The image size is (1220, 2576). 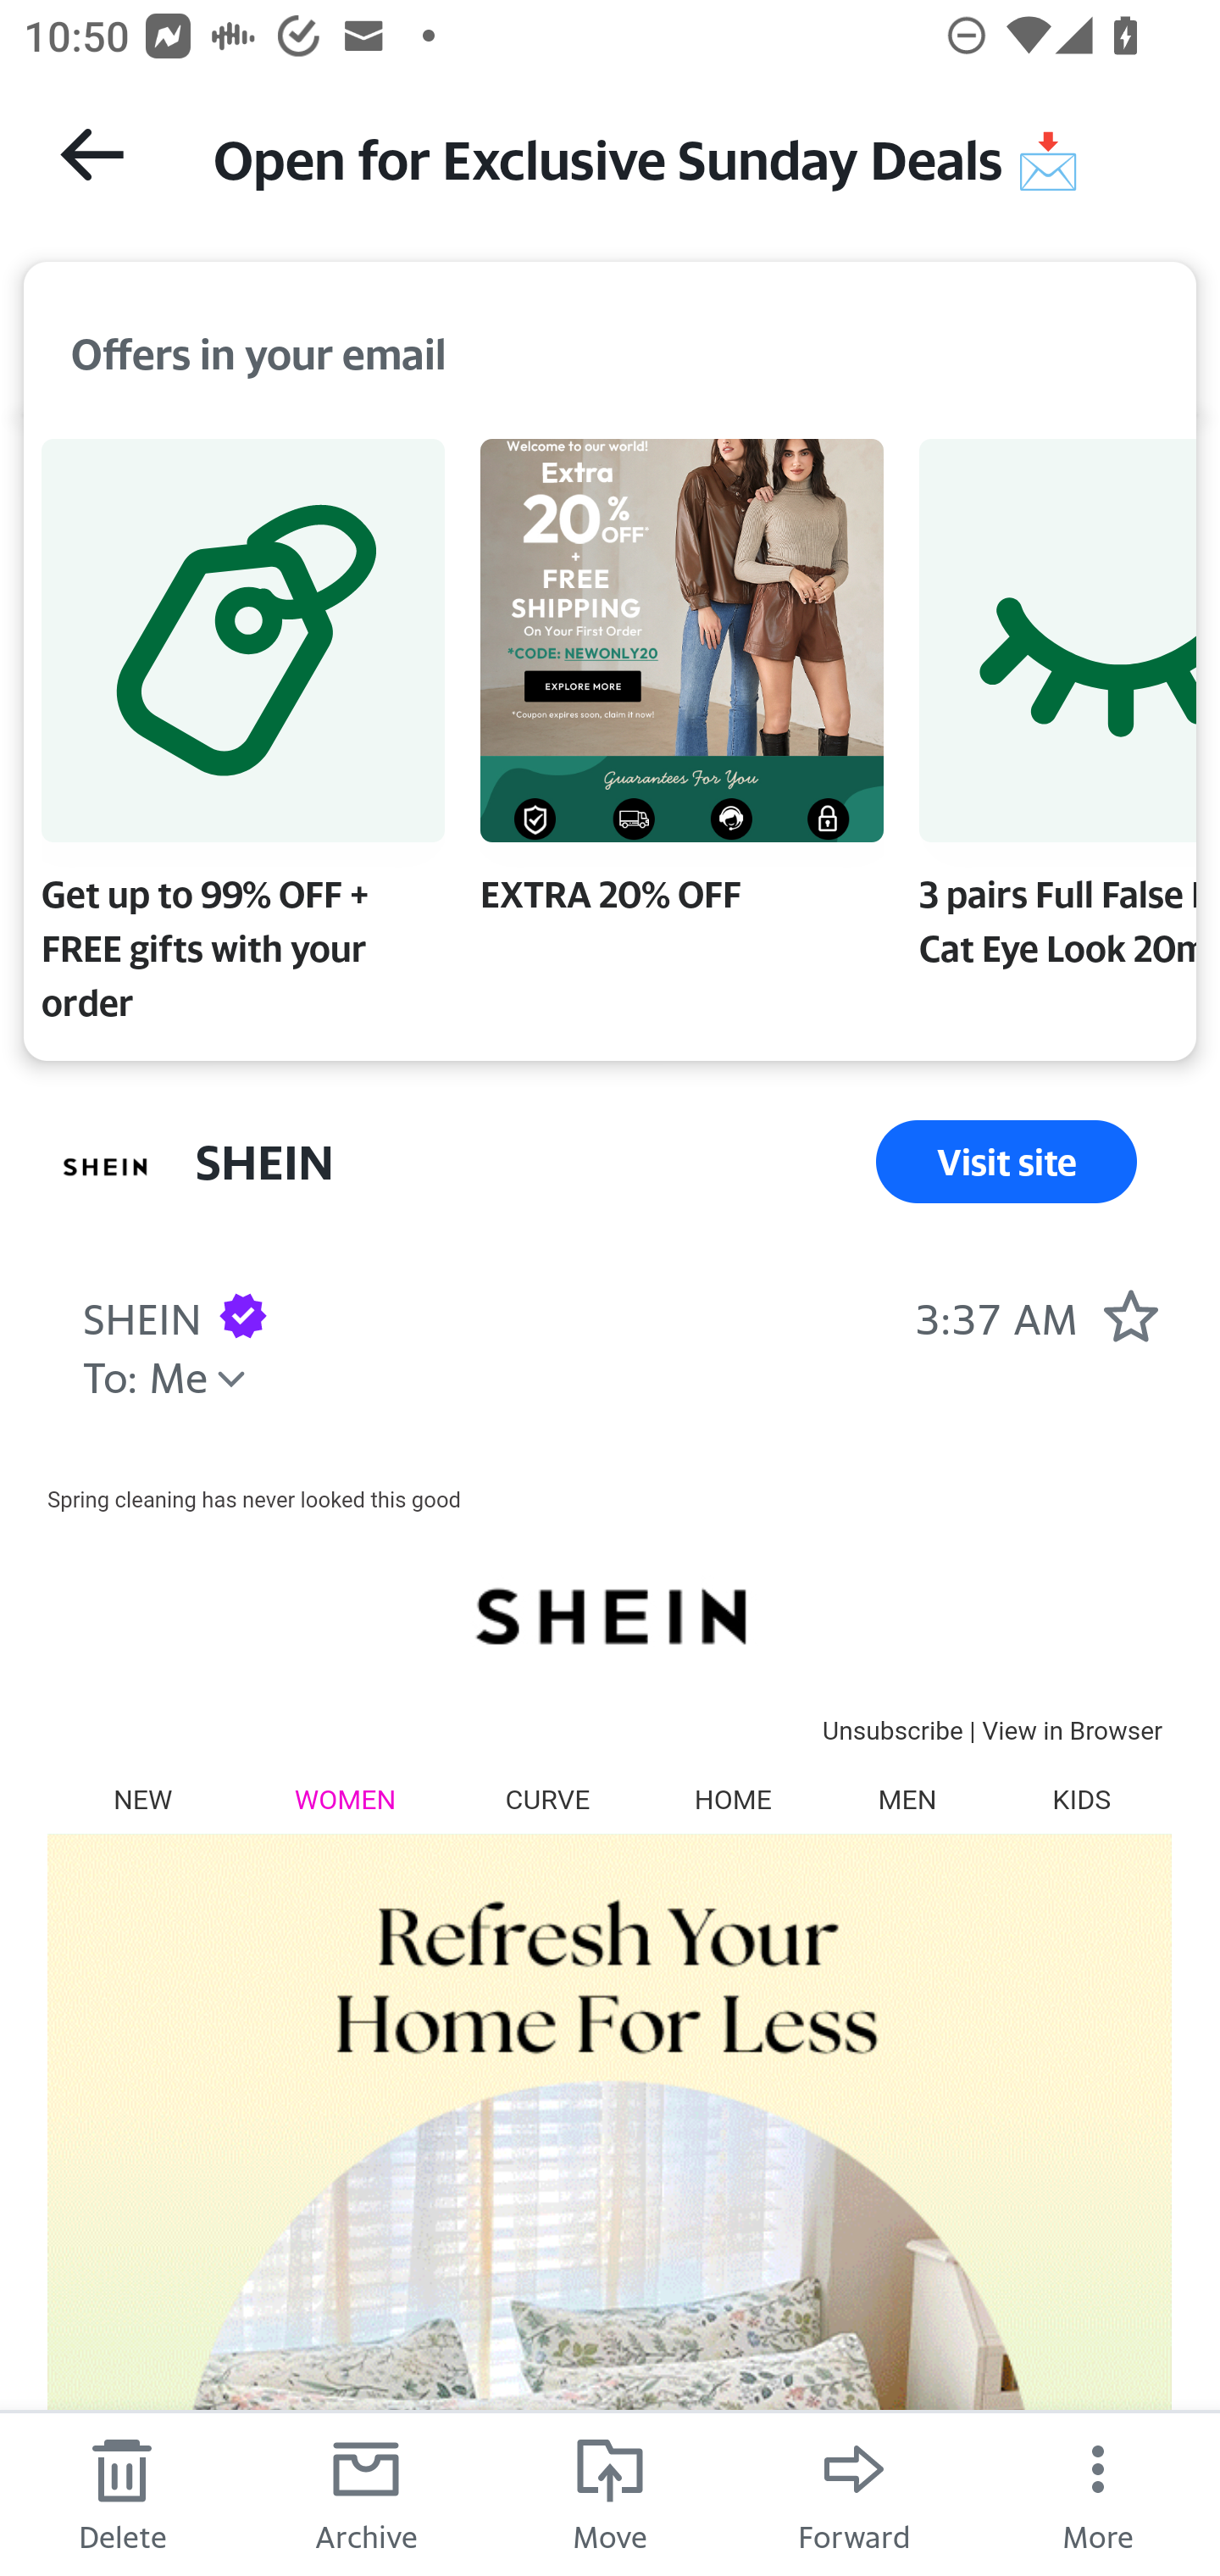 What do you see at coordinates (122, 2493) in the screenshot?
I see `Delete` at bounding box center [122, 2493].